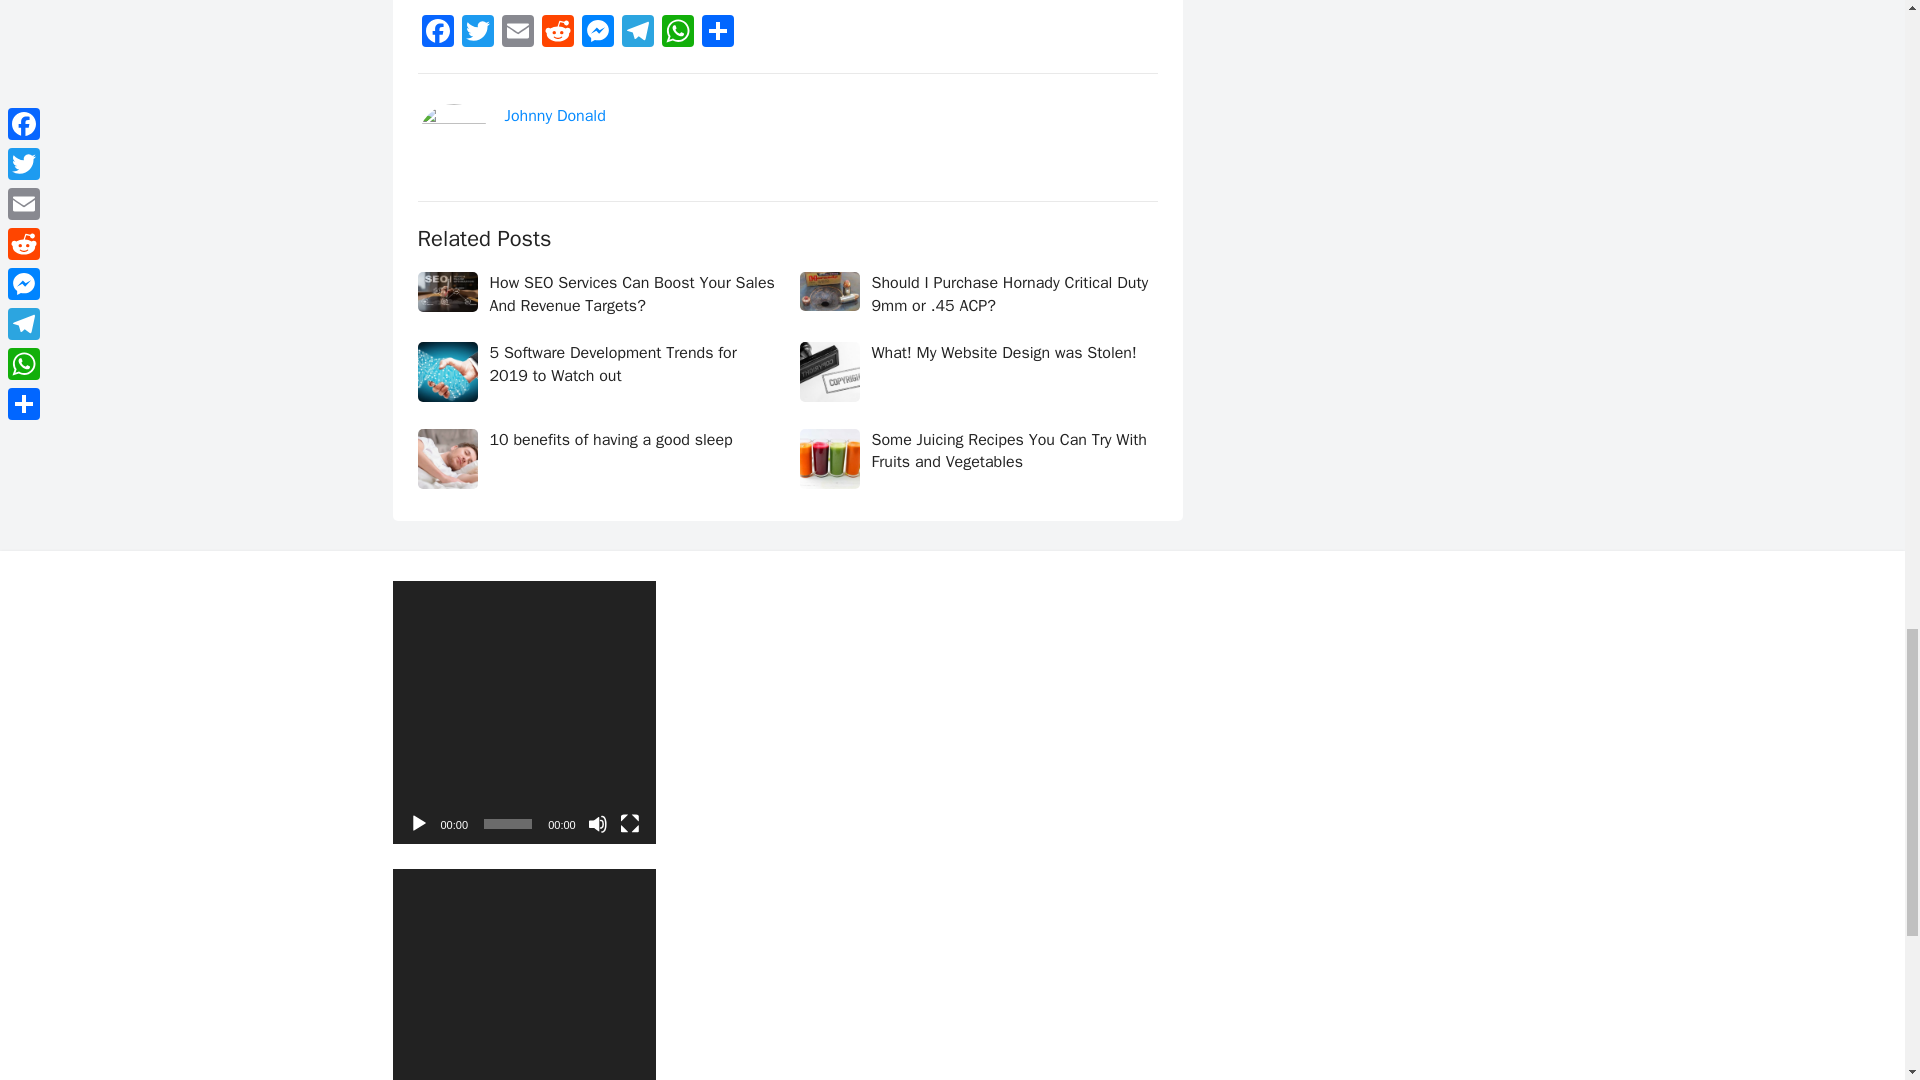  Describe the element at coordinates (418, 824) in the screenshot. I see `Play` at that location.